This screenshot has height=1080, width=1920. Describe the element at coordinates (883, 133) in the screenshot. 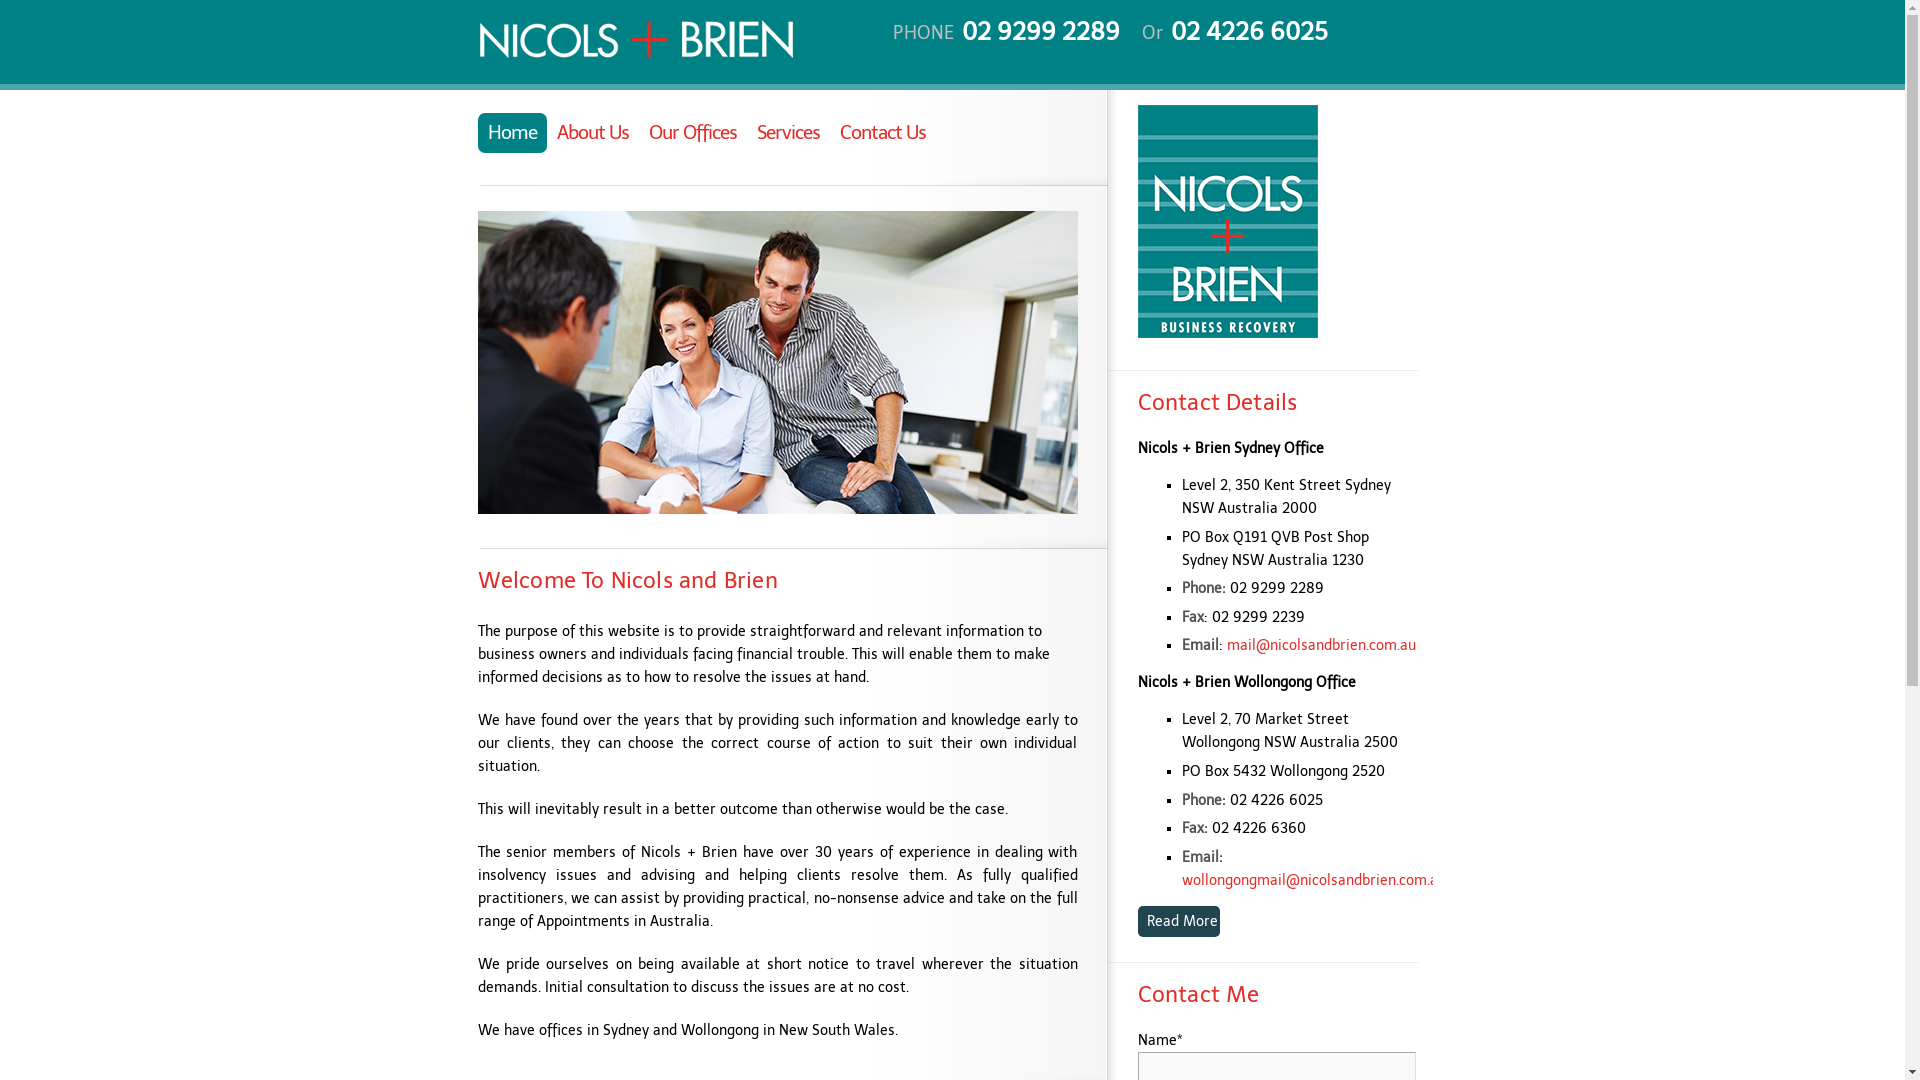

I see `Contact Us` at that location.